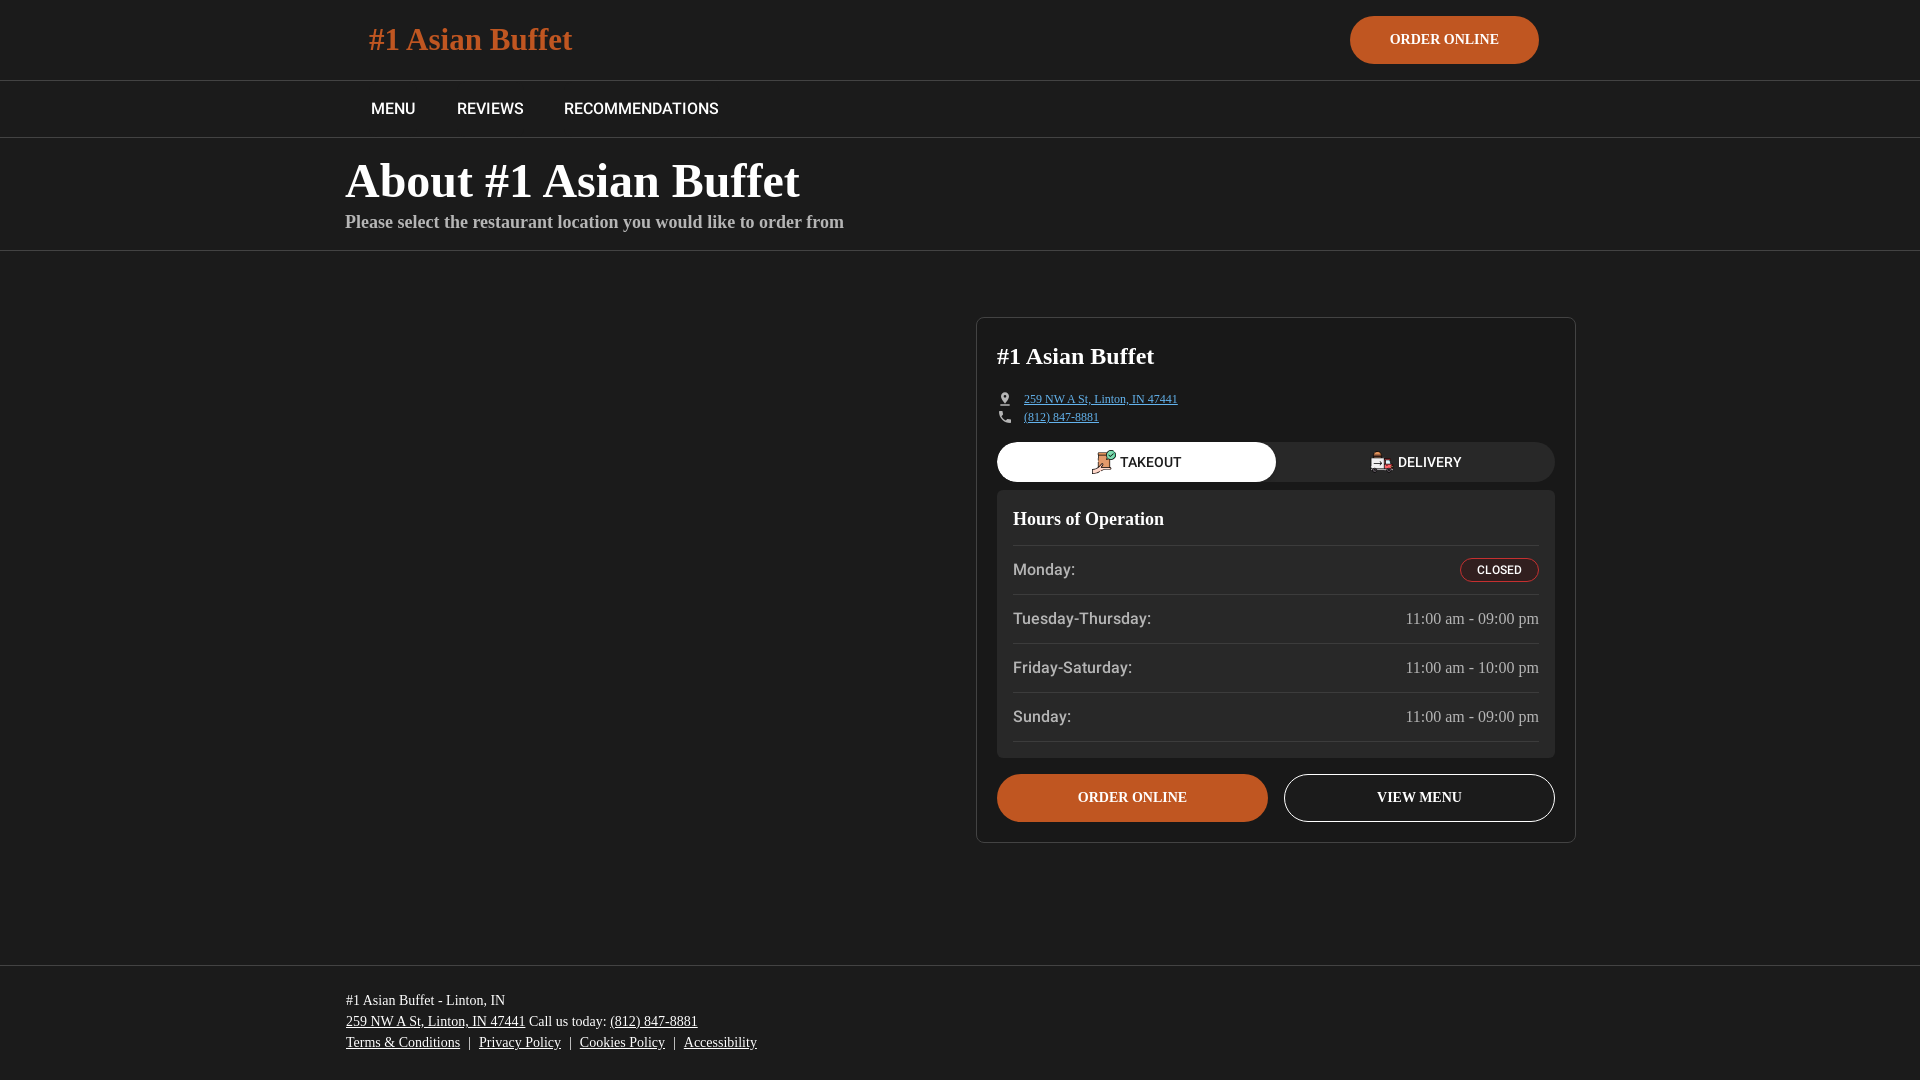 Image resolution: width=1920 pixels, height=1080 pixels. Describe the element at coordinates (520, 1042) in the screenshot. I see `Privacy Policy` at that location.